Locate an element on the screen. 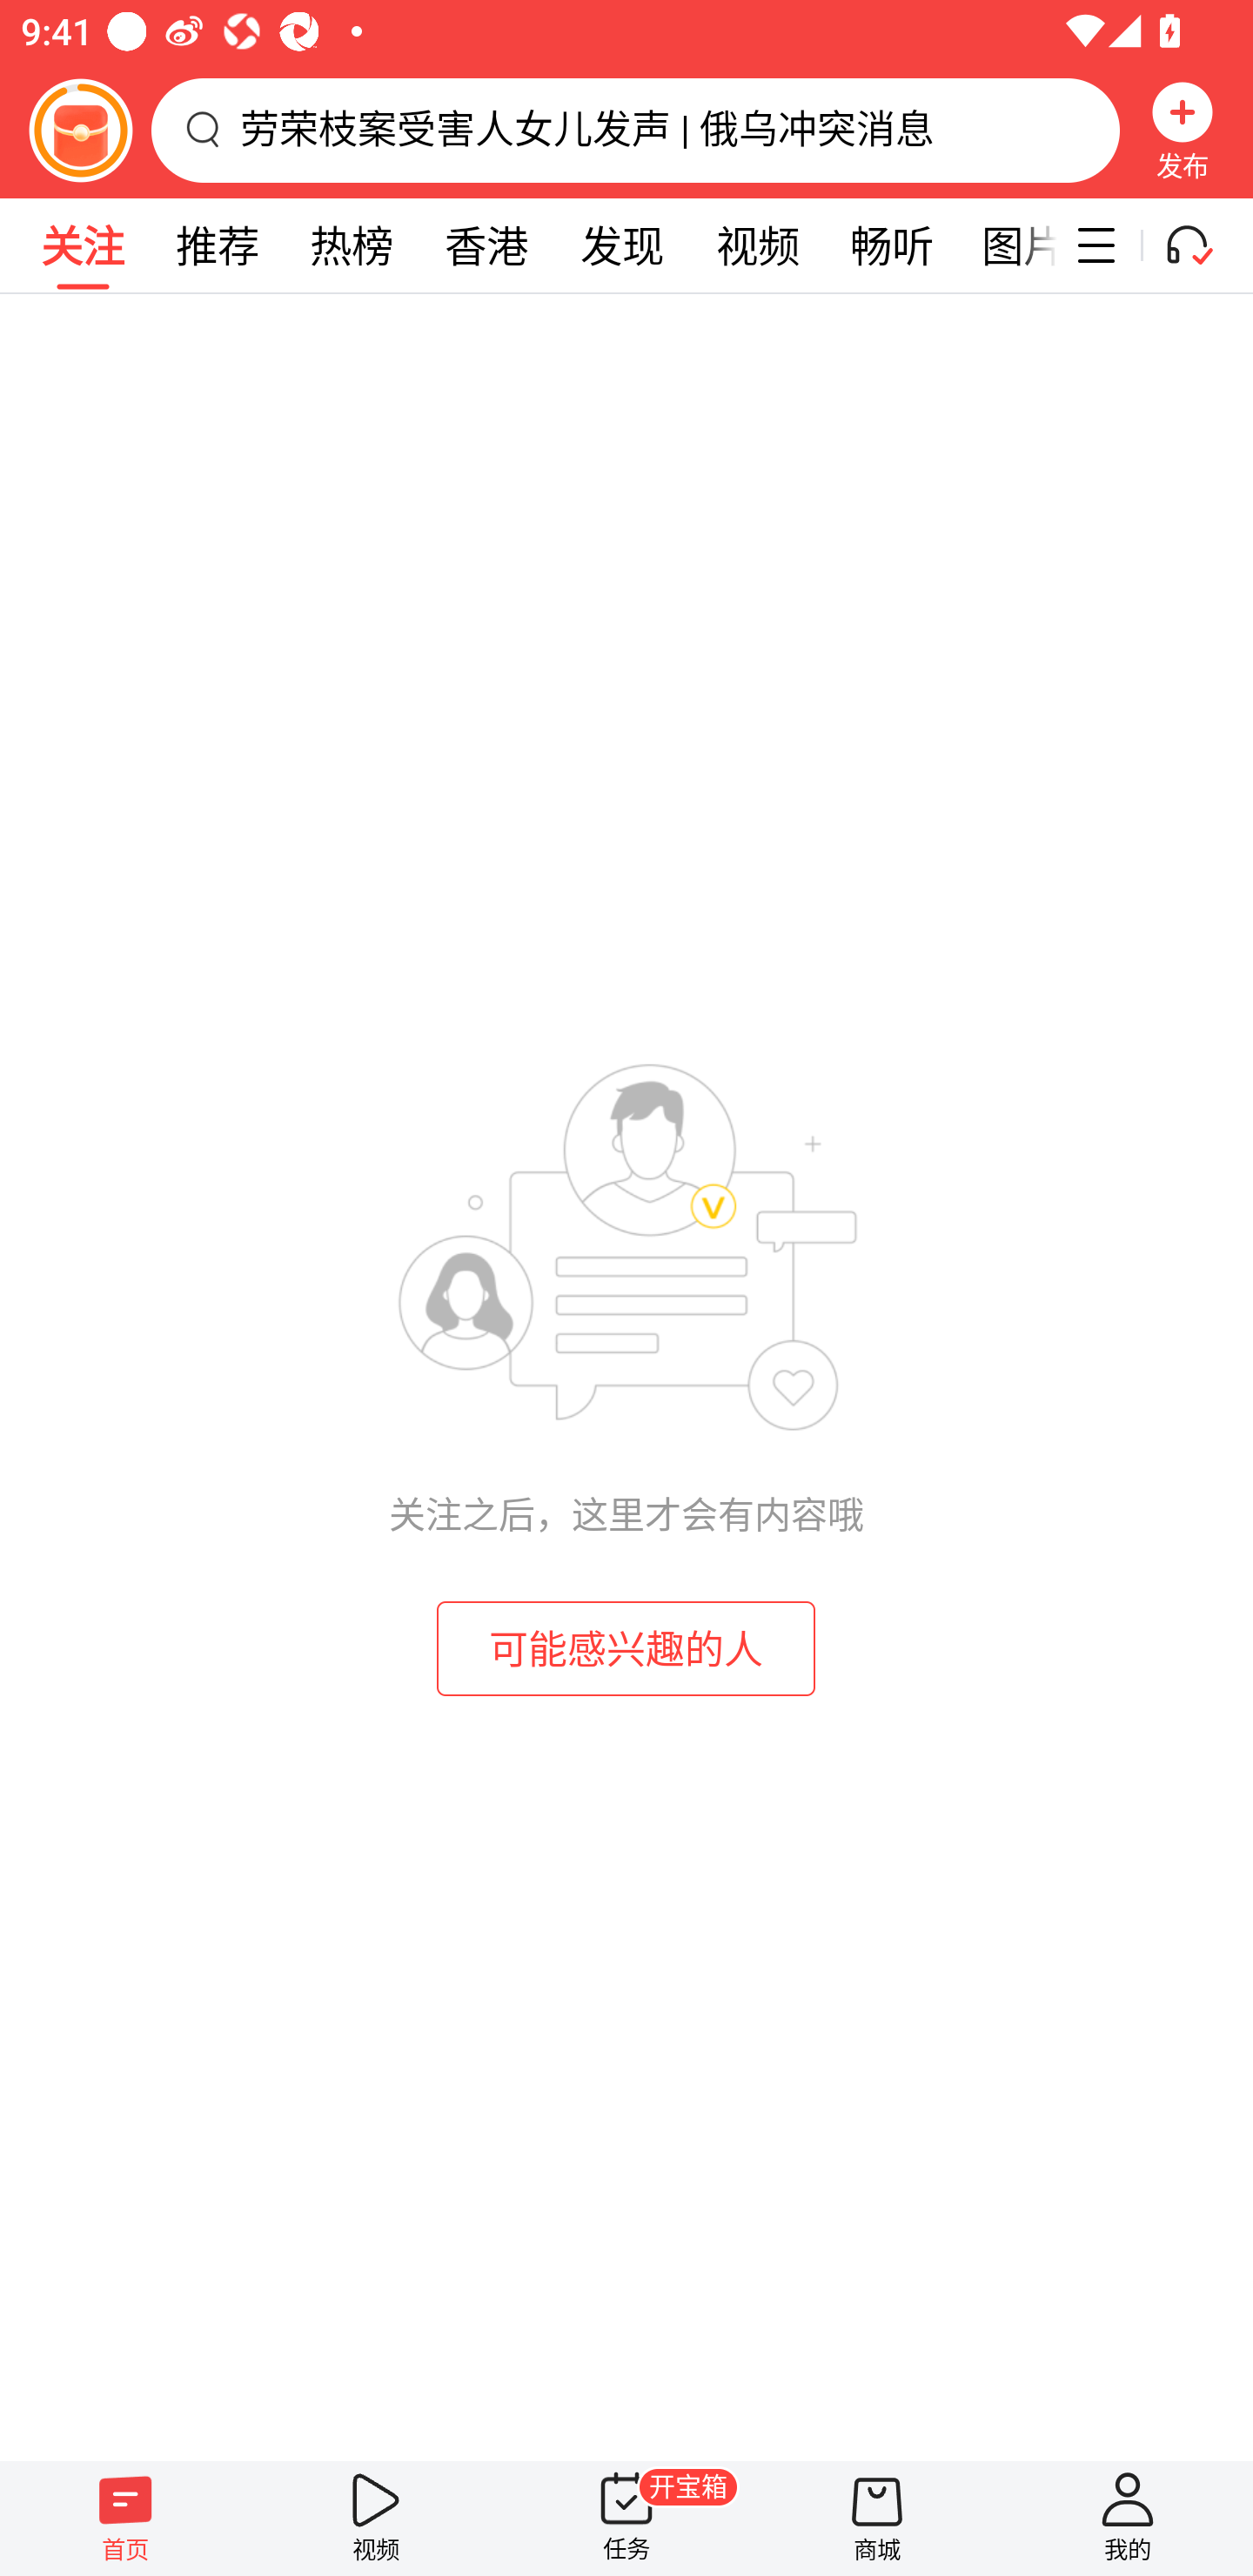 The image size is (1253, 2576). 听一听开关 is located at coordinates (1203, 245).